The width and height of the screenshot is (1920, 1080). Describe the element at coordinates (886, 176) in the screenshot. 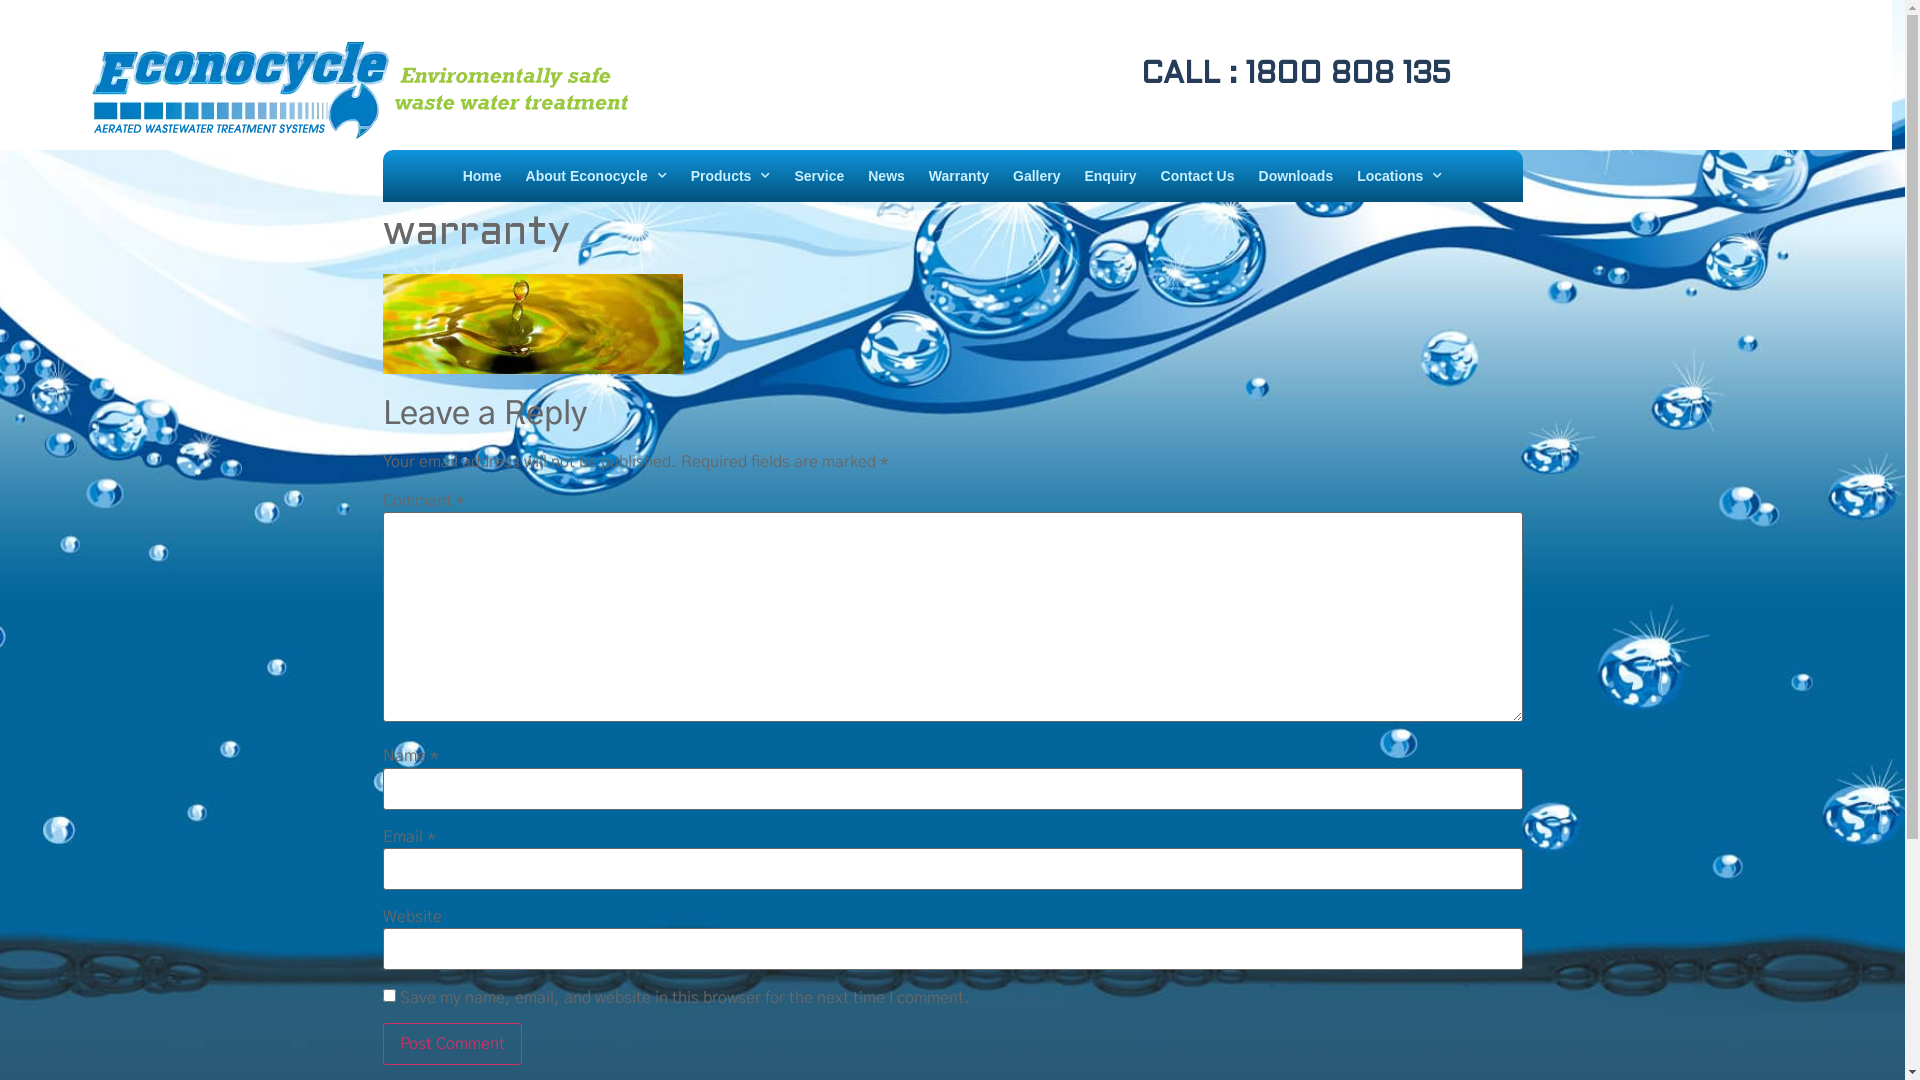

I see `News` at that location.